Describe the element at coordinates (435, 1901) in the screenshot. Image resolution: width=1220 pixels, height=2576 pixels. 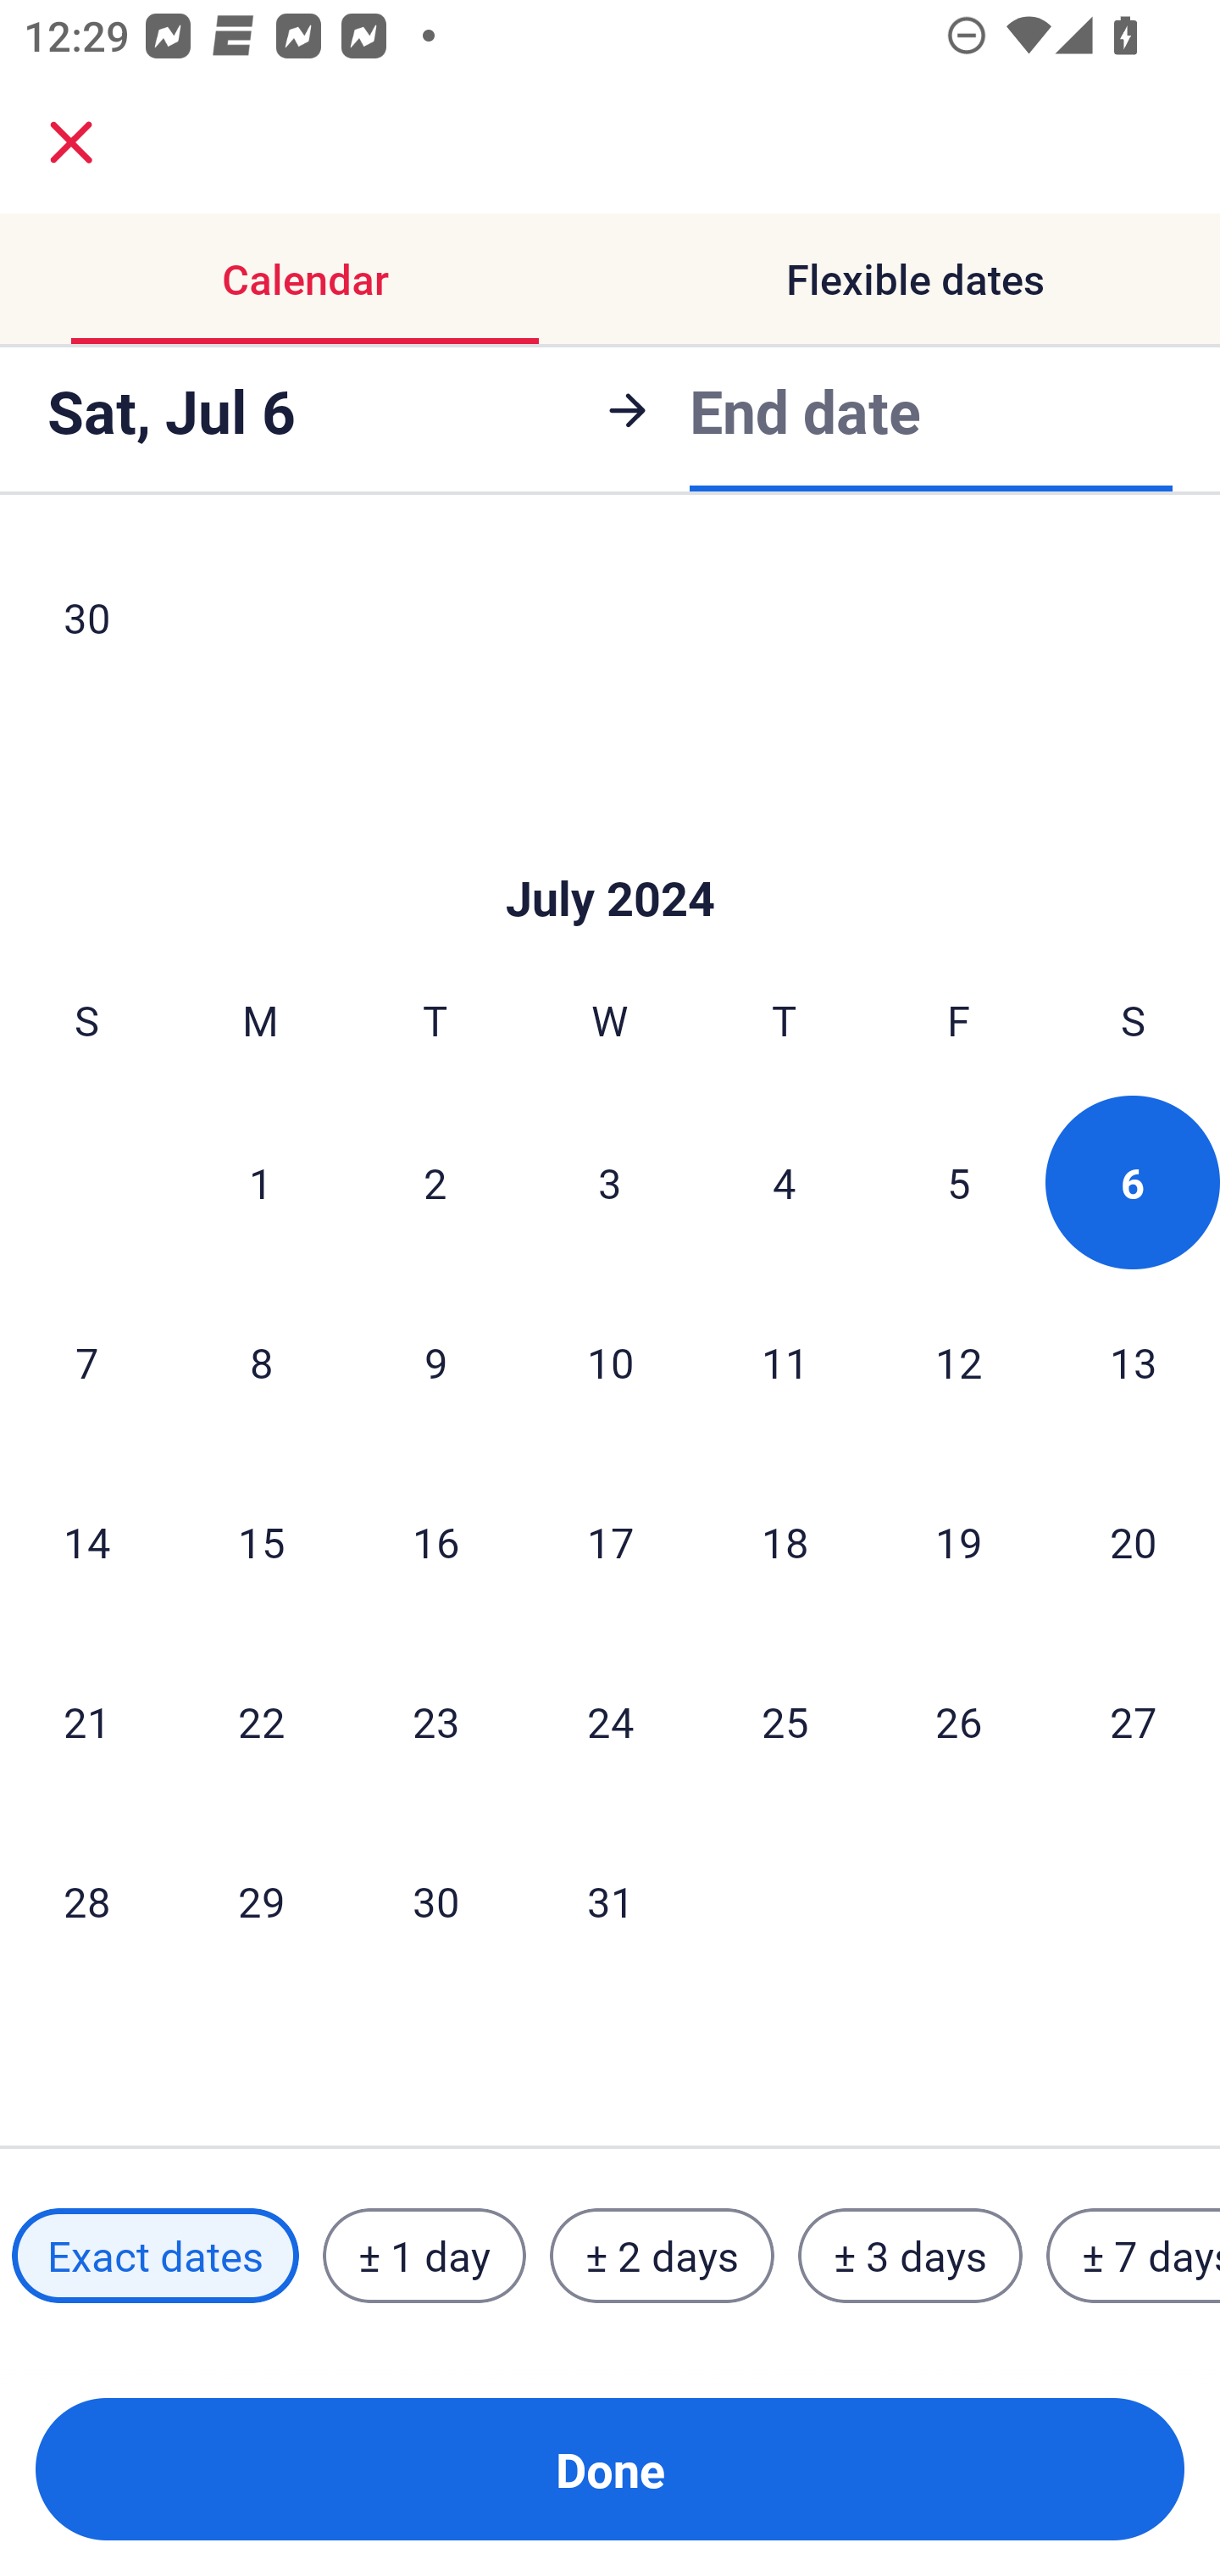
I see `30 Tuesday, July 30, 2024` at that location.